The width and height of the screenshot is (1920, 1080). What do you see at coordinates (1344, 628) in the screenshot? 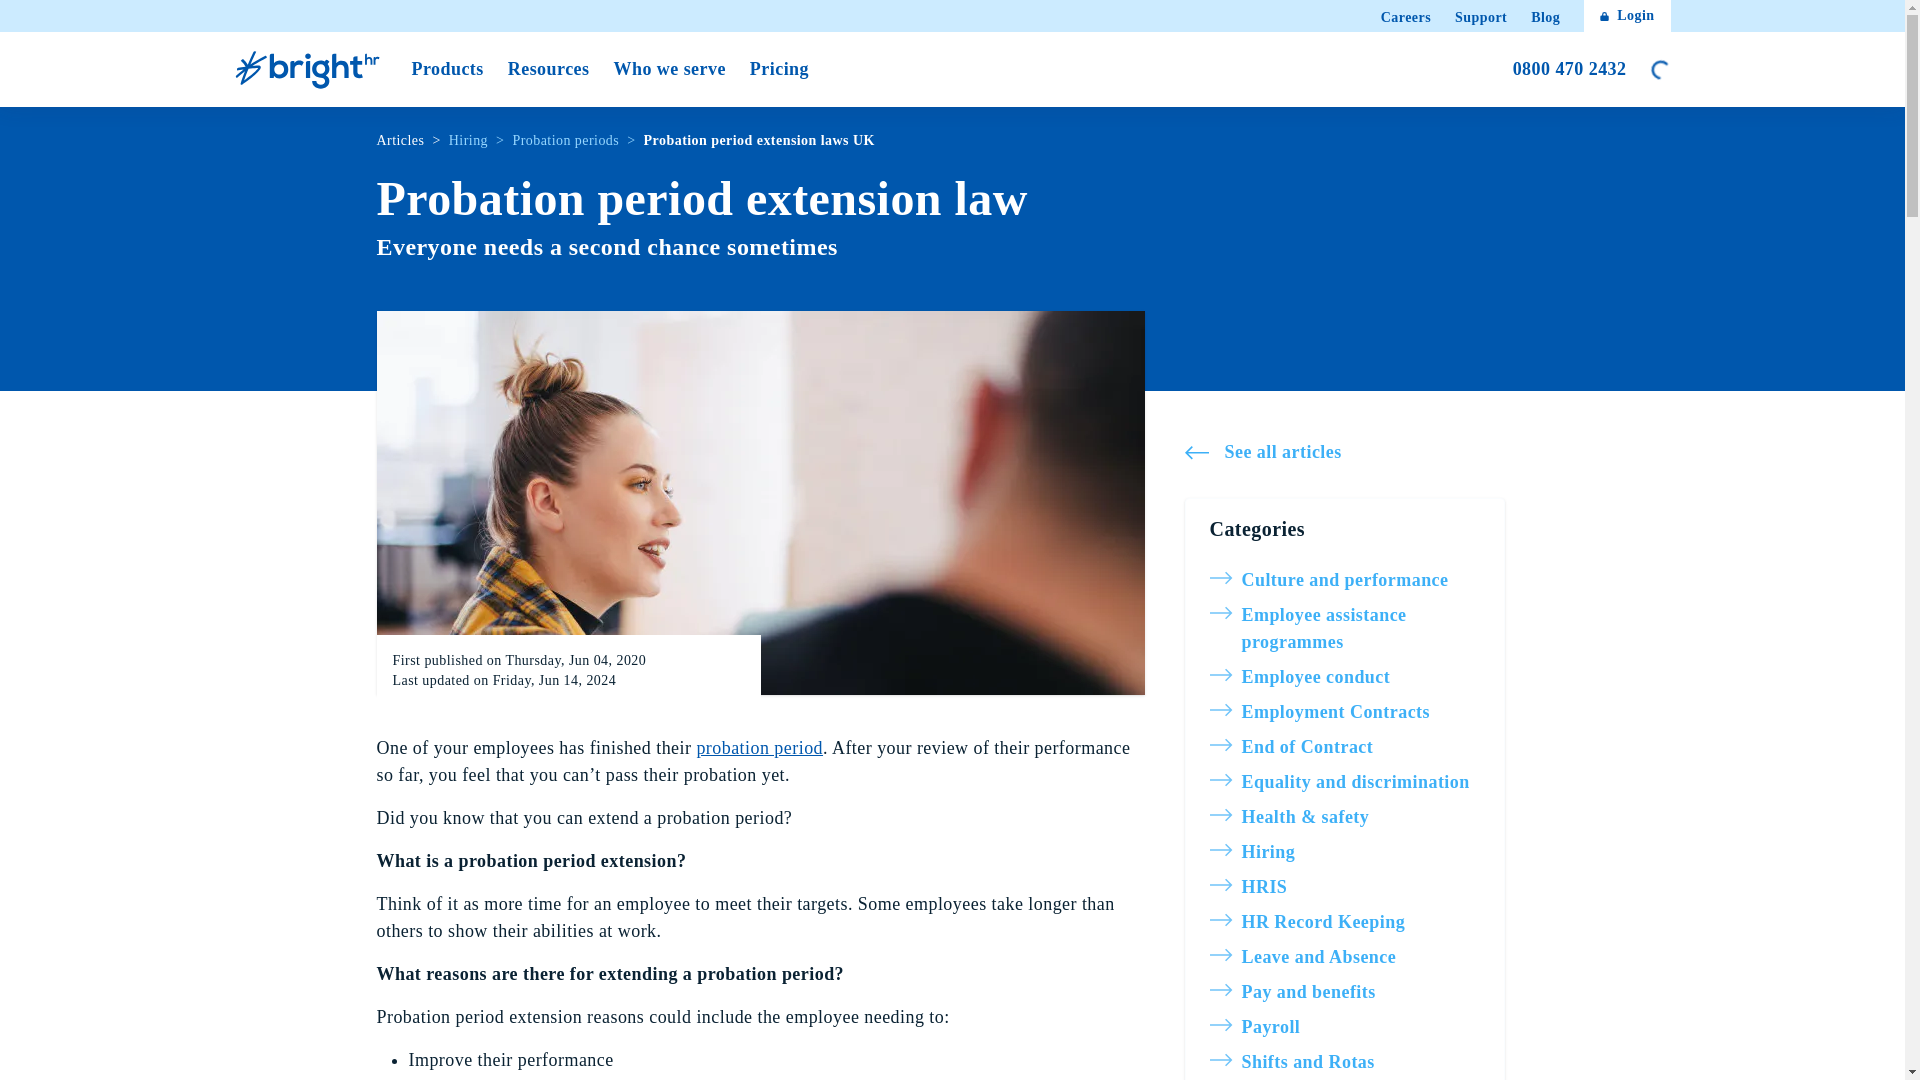
I see `Employee assistance programmes` at bounding box center [1344, 628].